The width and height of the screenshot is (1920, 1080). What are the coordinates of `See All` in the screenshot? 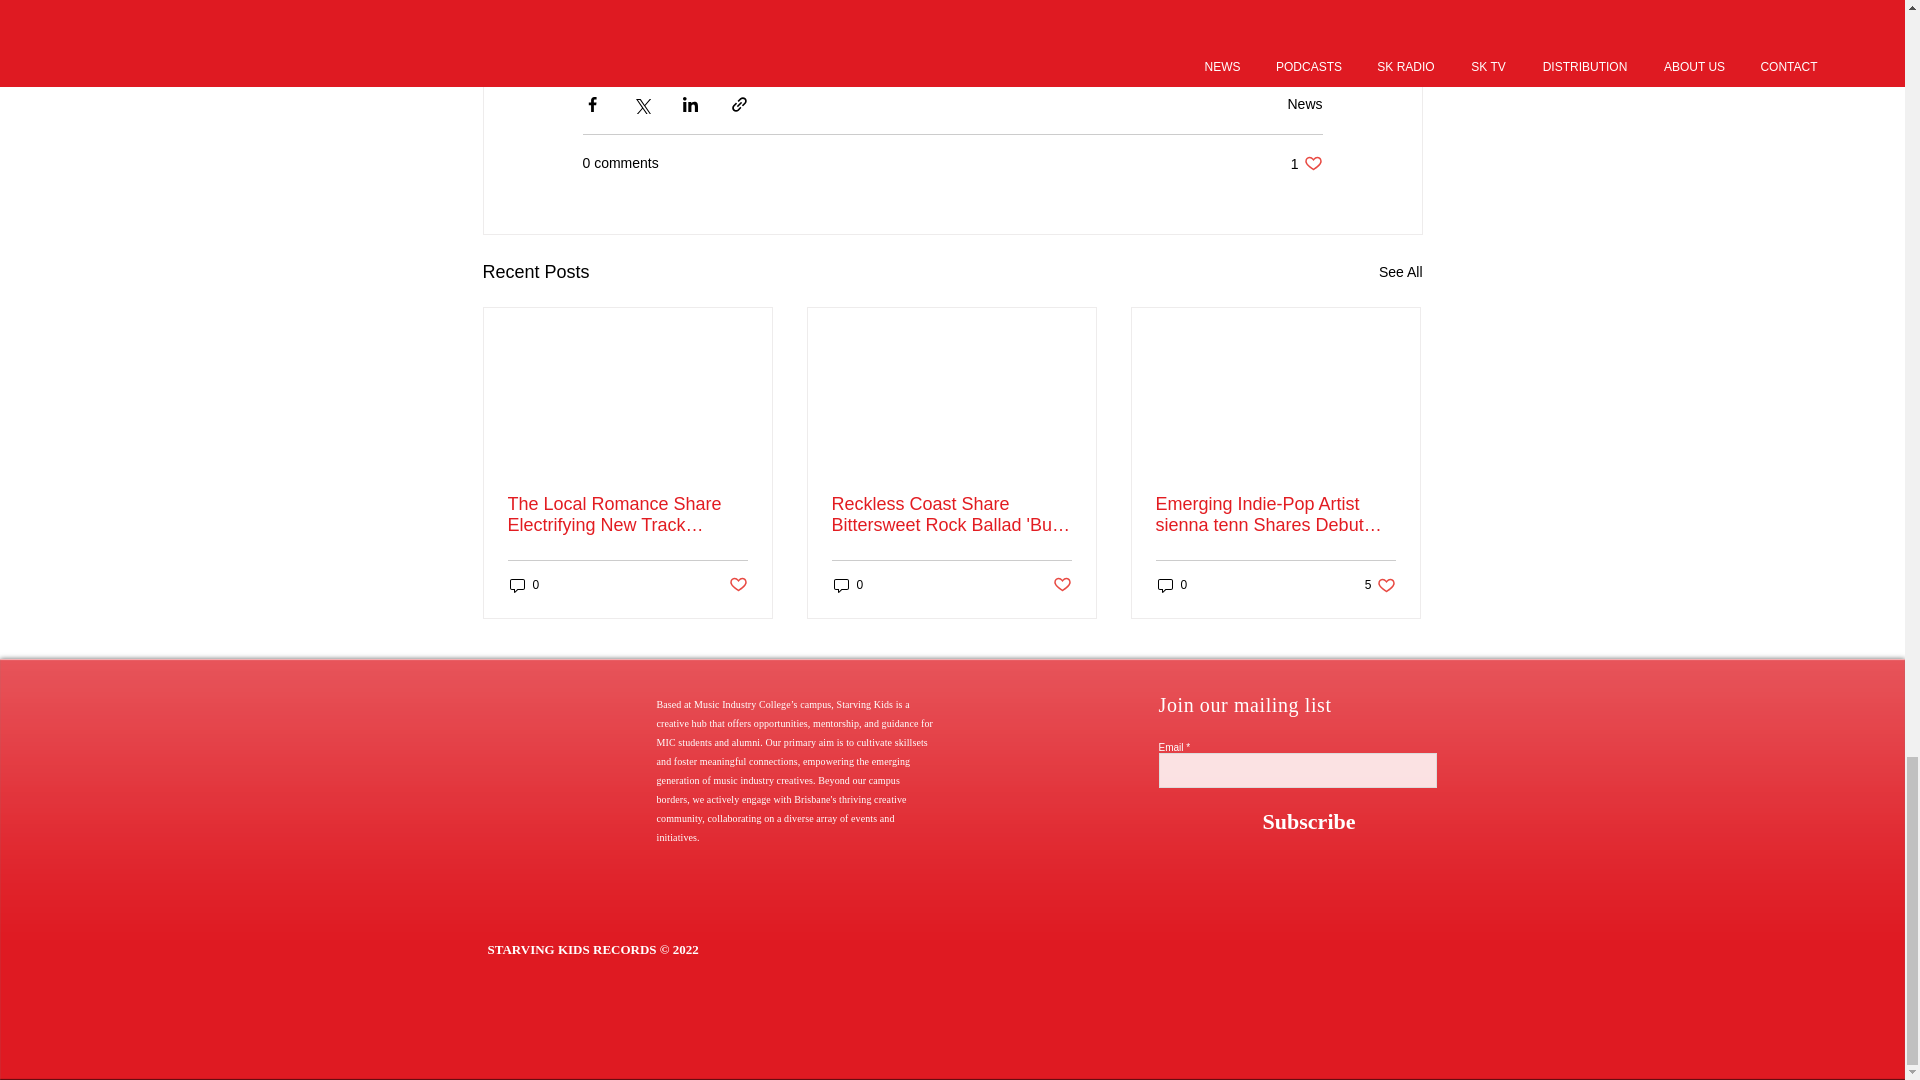 It's located at (1400, 272).